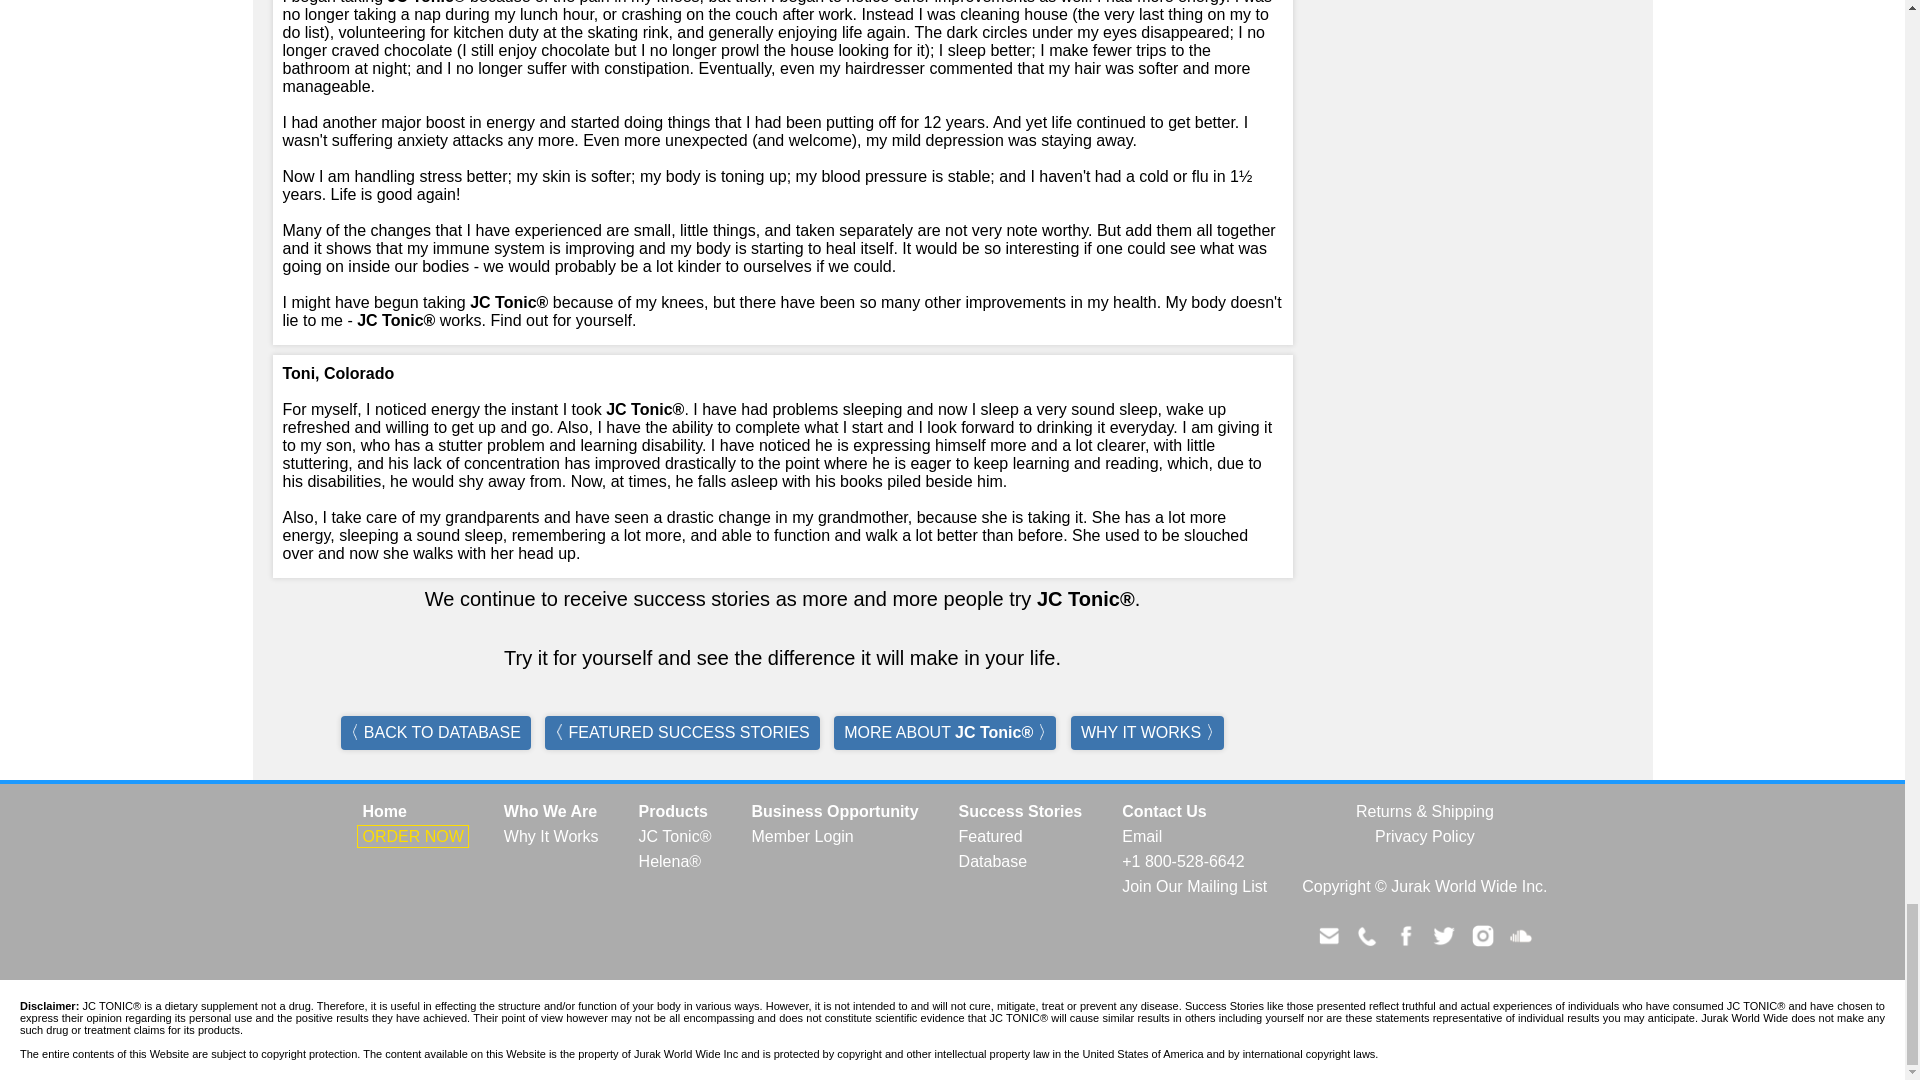  Describe the element at coordinates (552, 836) in the screenshot. I see `Why It Works` at that location.